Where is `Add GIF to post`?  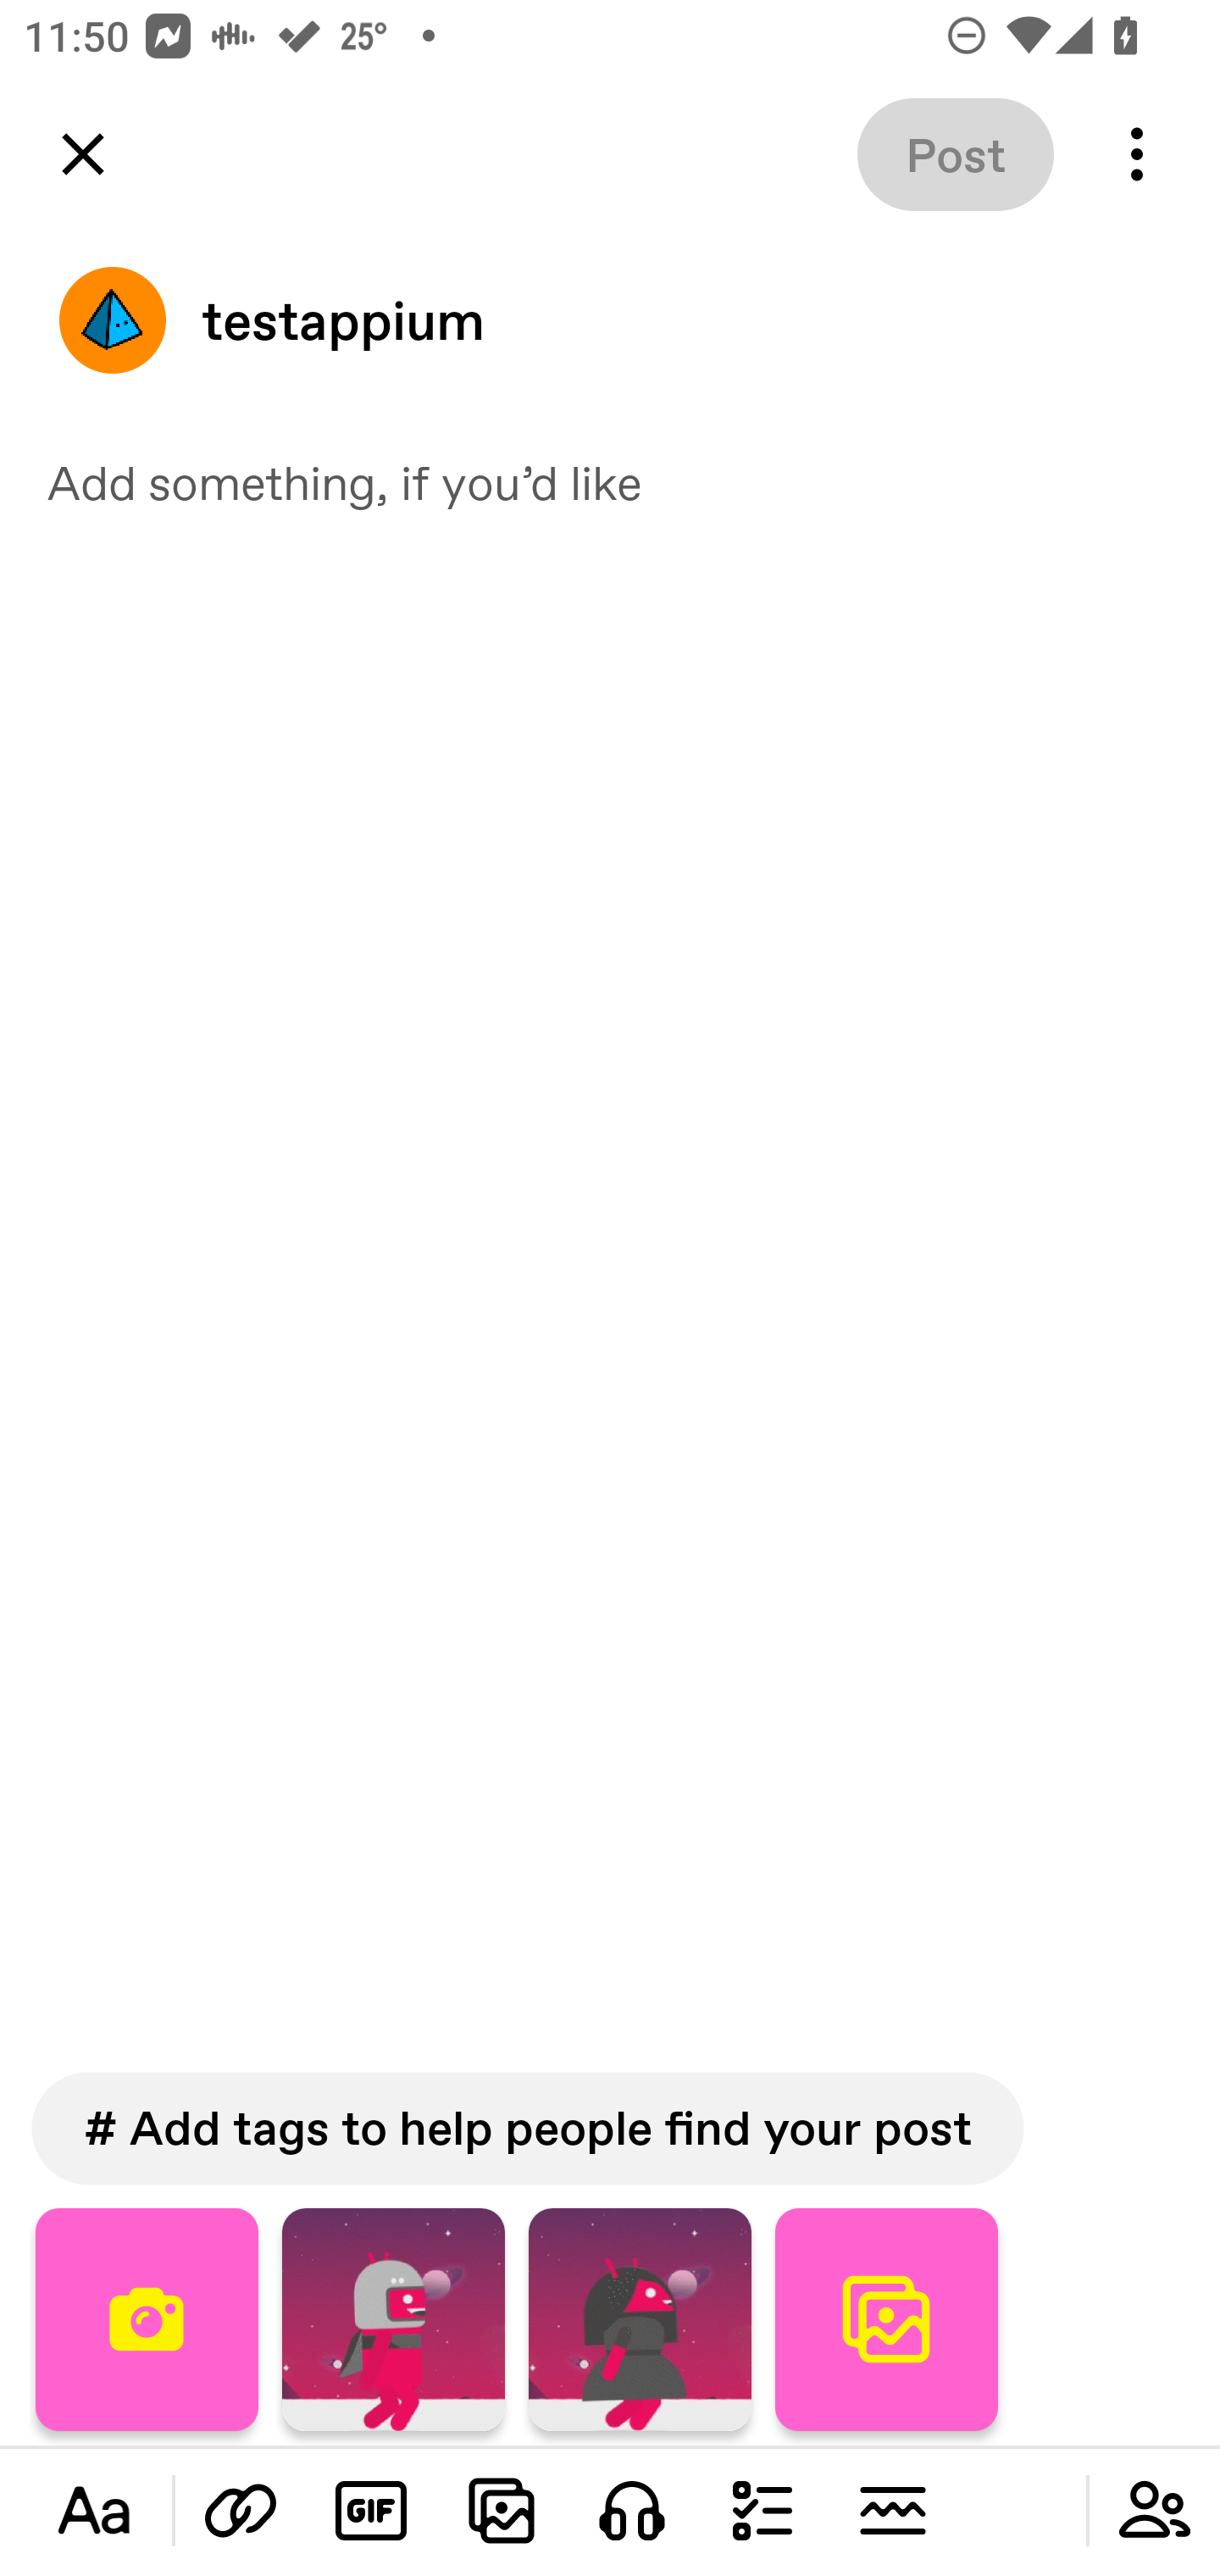 Add GIF to post is located at coordinates (371, 2510).